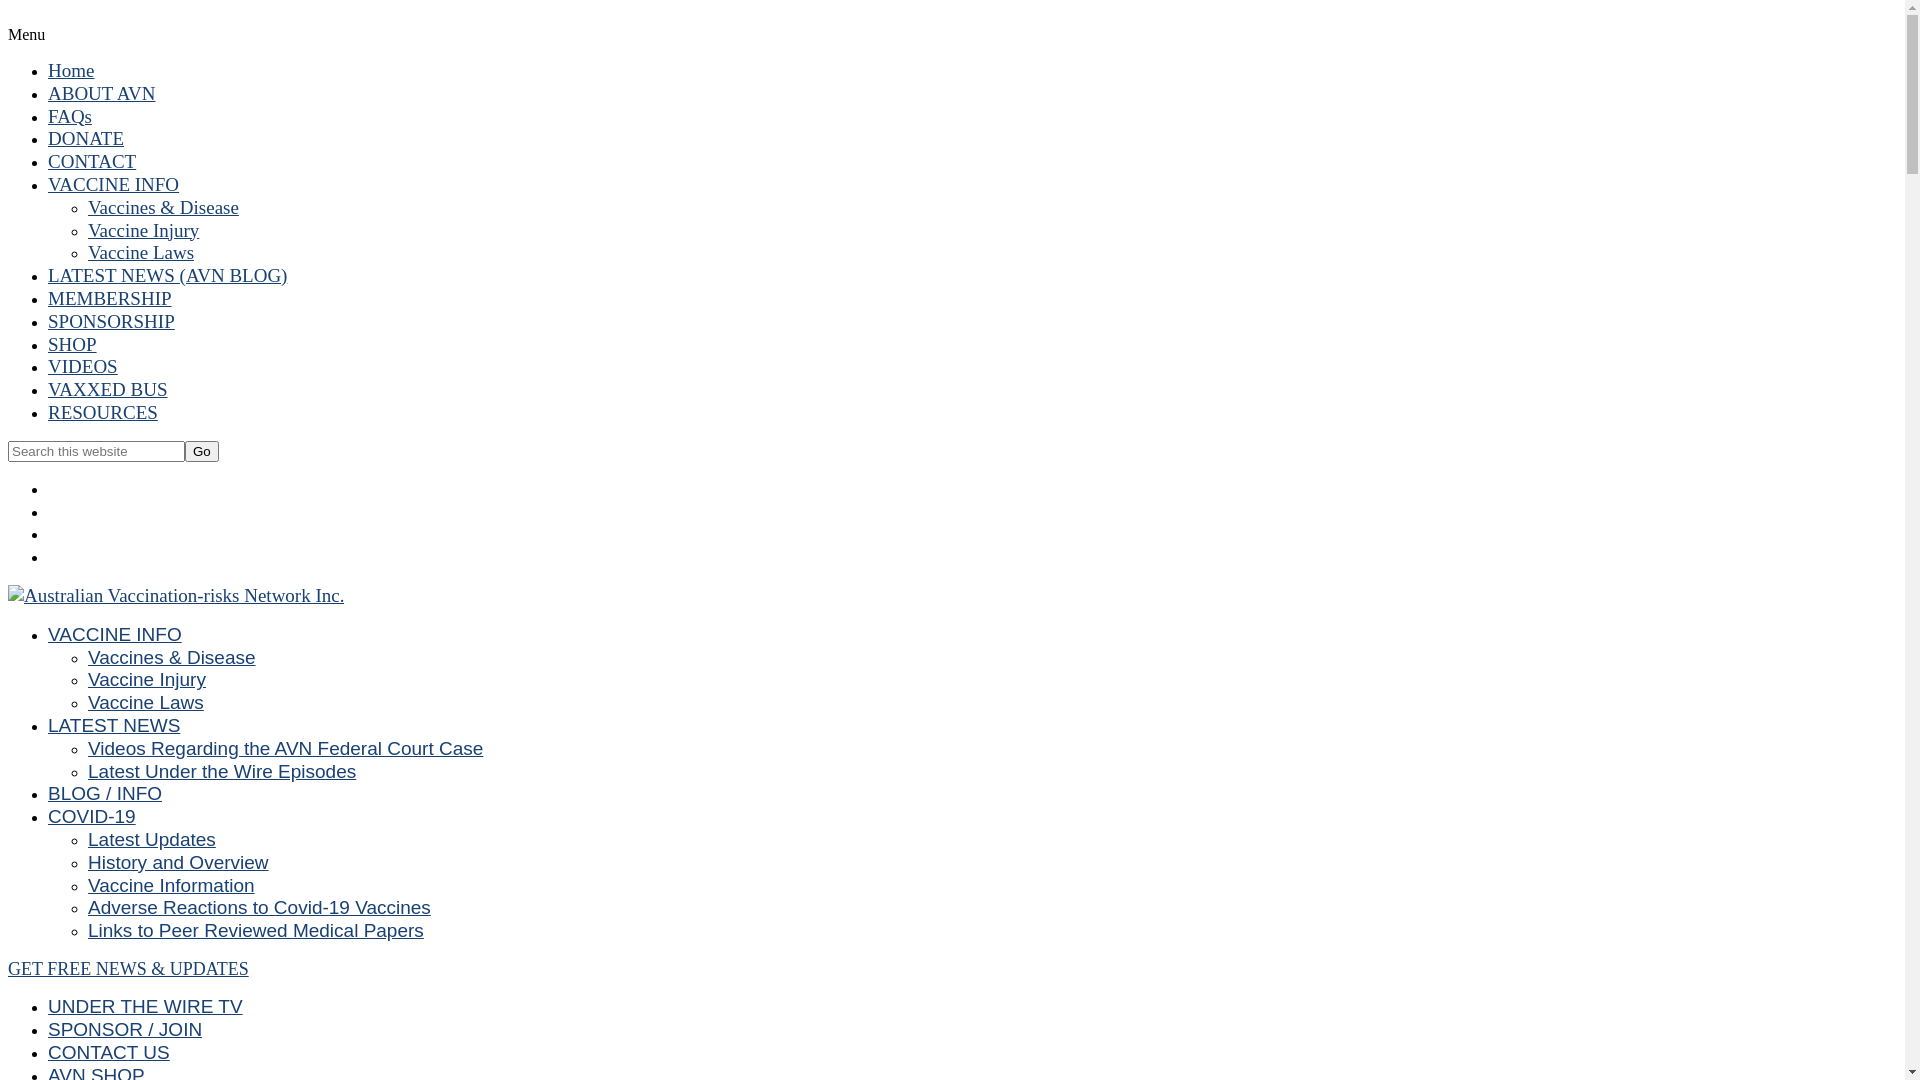 This screenshot has width=1920, height=1080. I want to click on BLOG / INFO, so click(105, 794).